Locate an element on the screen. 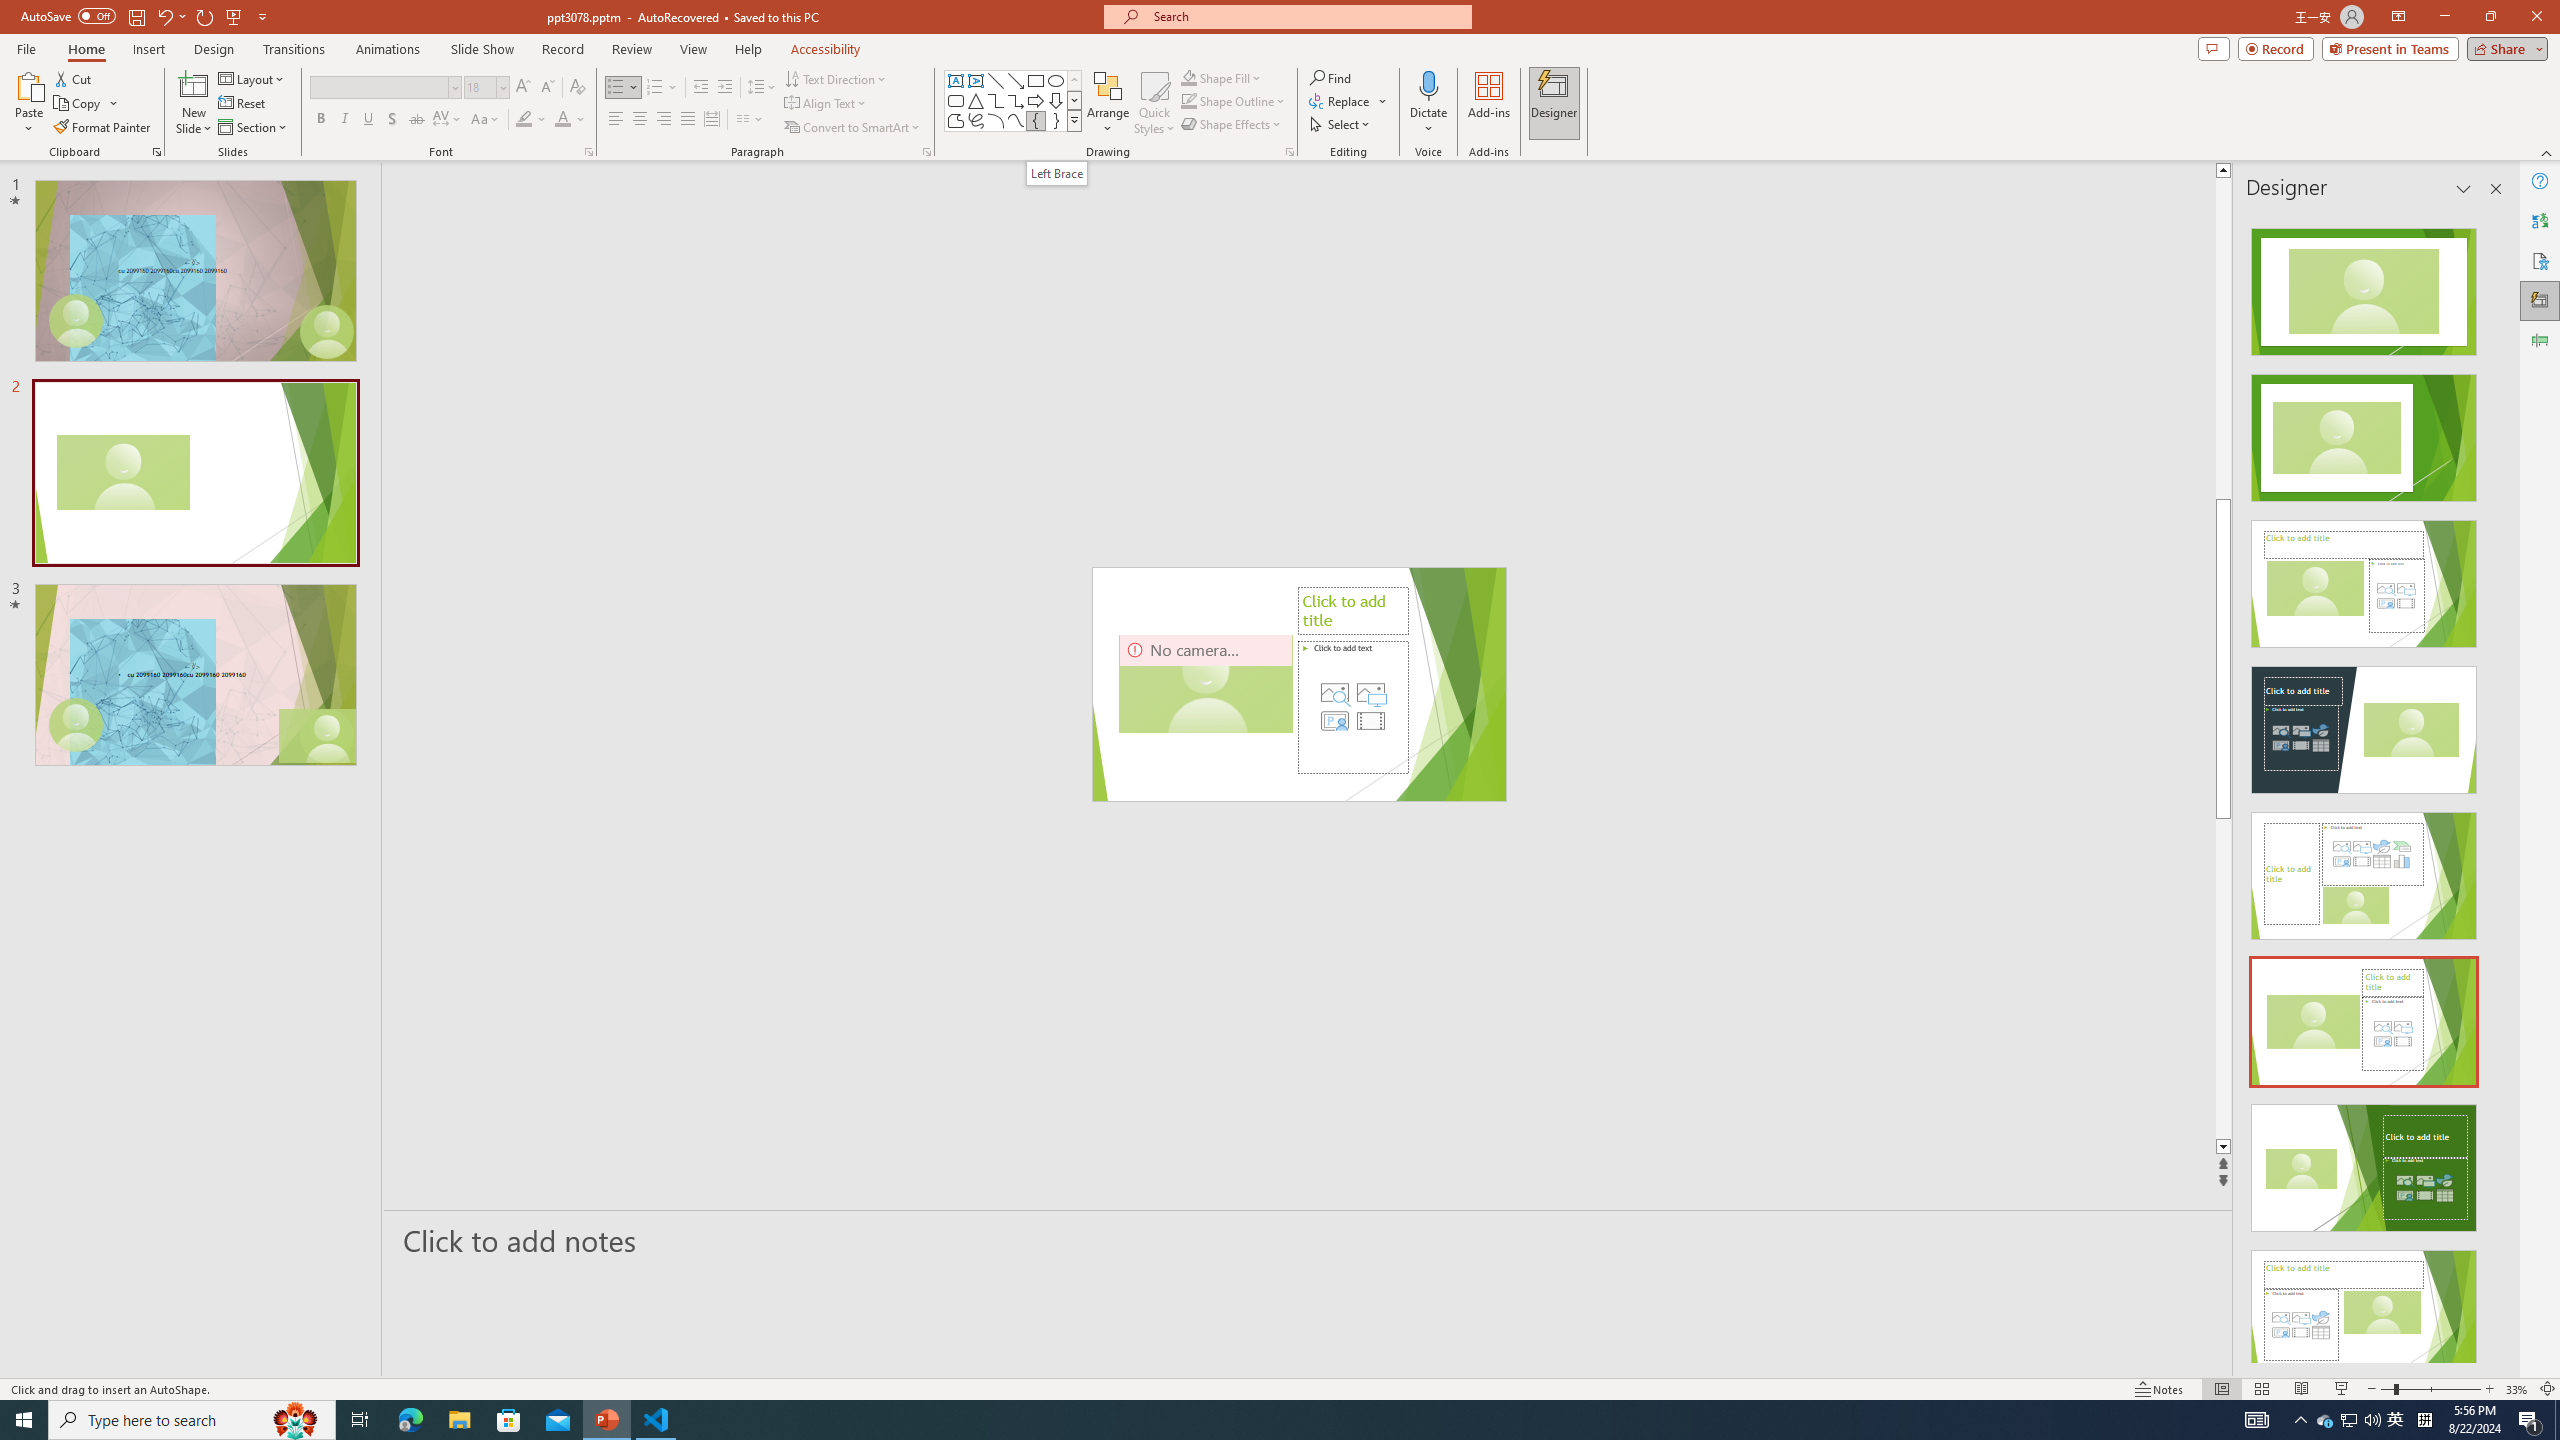  Row Down is located at coordinates (1074, 100).